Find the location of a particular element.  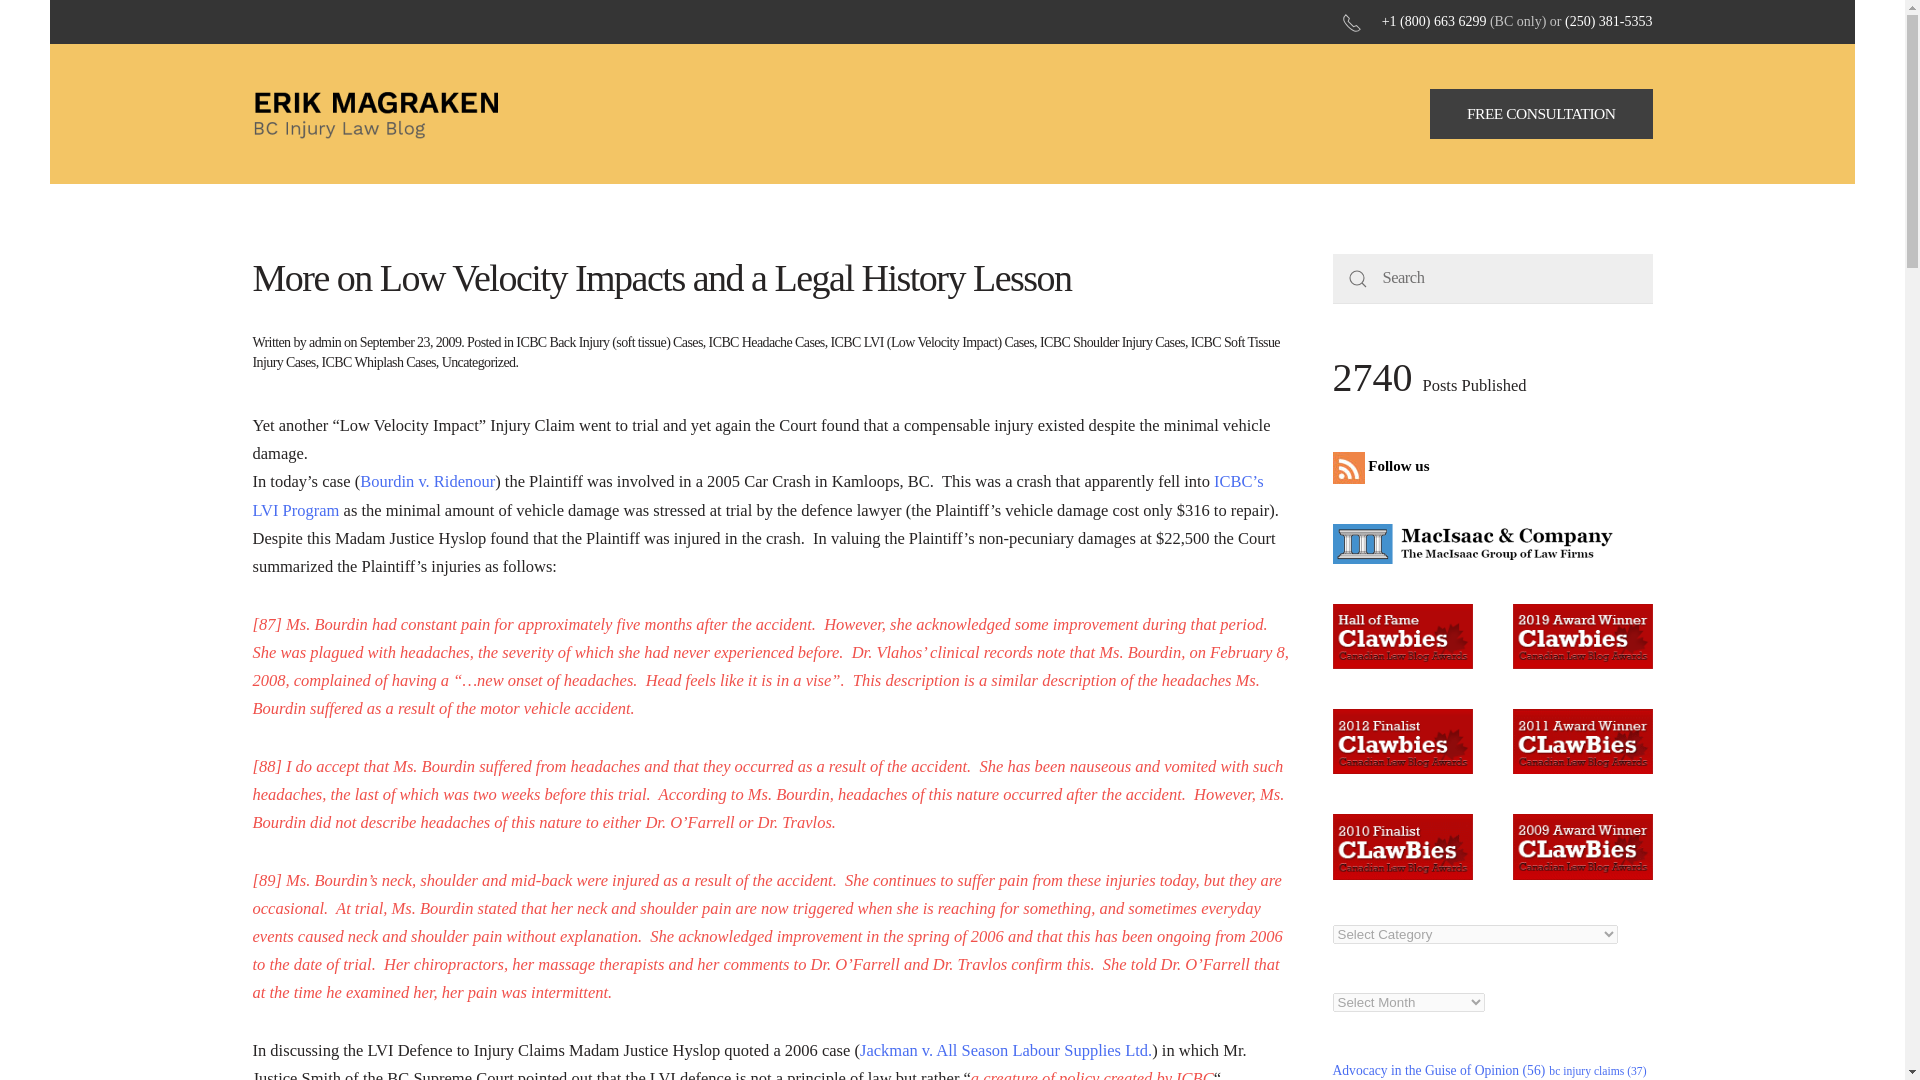

FREE CONSULTATION is located at coordinates (1542, 114).